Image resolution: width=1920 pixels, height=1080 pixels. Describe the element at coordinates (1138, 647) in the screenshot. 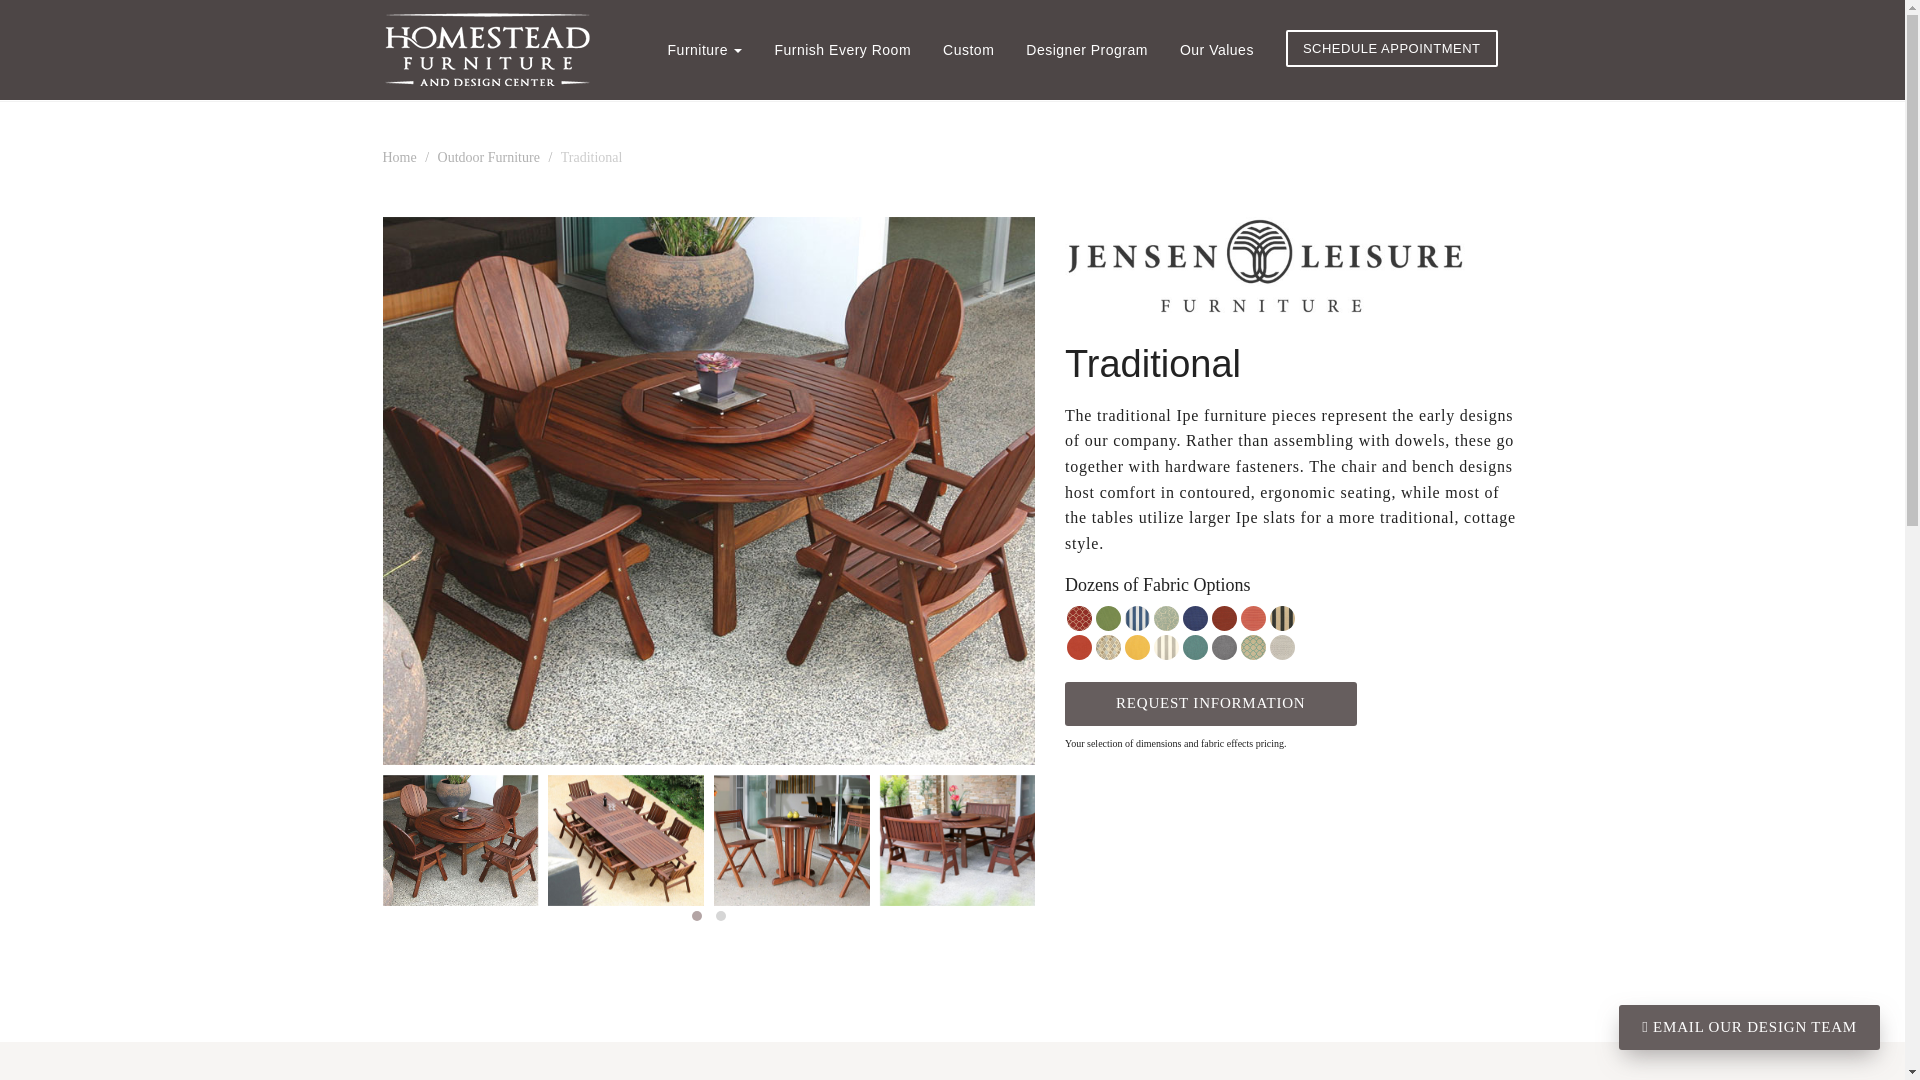

I see `Palette Cadmium Yellow` at that location.